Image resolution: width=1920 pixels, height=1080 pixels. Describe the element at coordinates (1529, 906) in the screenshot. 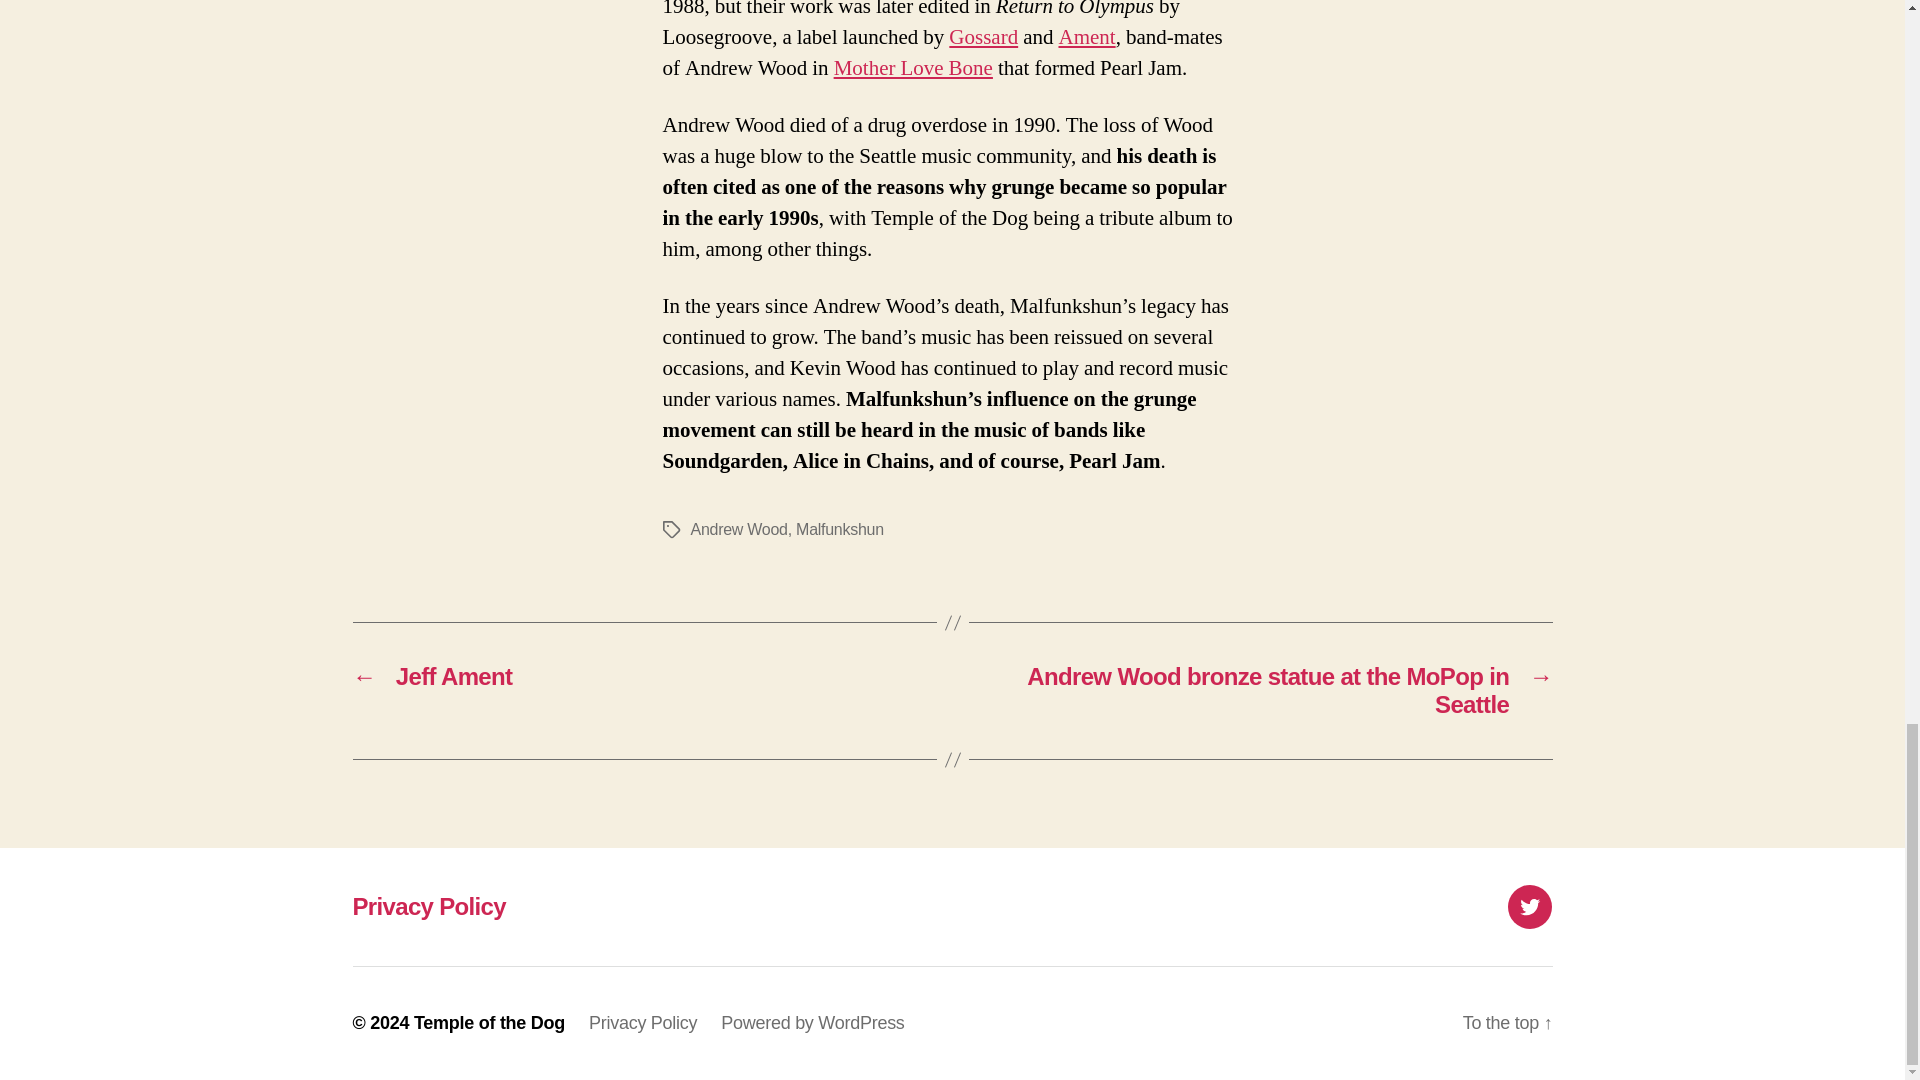

I see `Twitter` at that location.